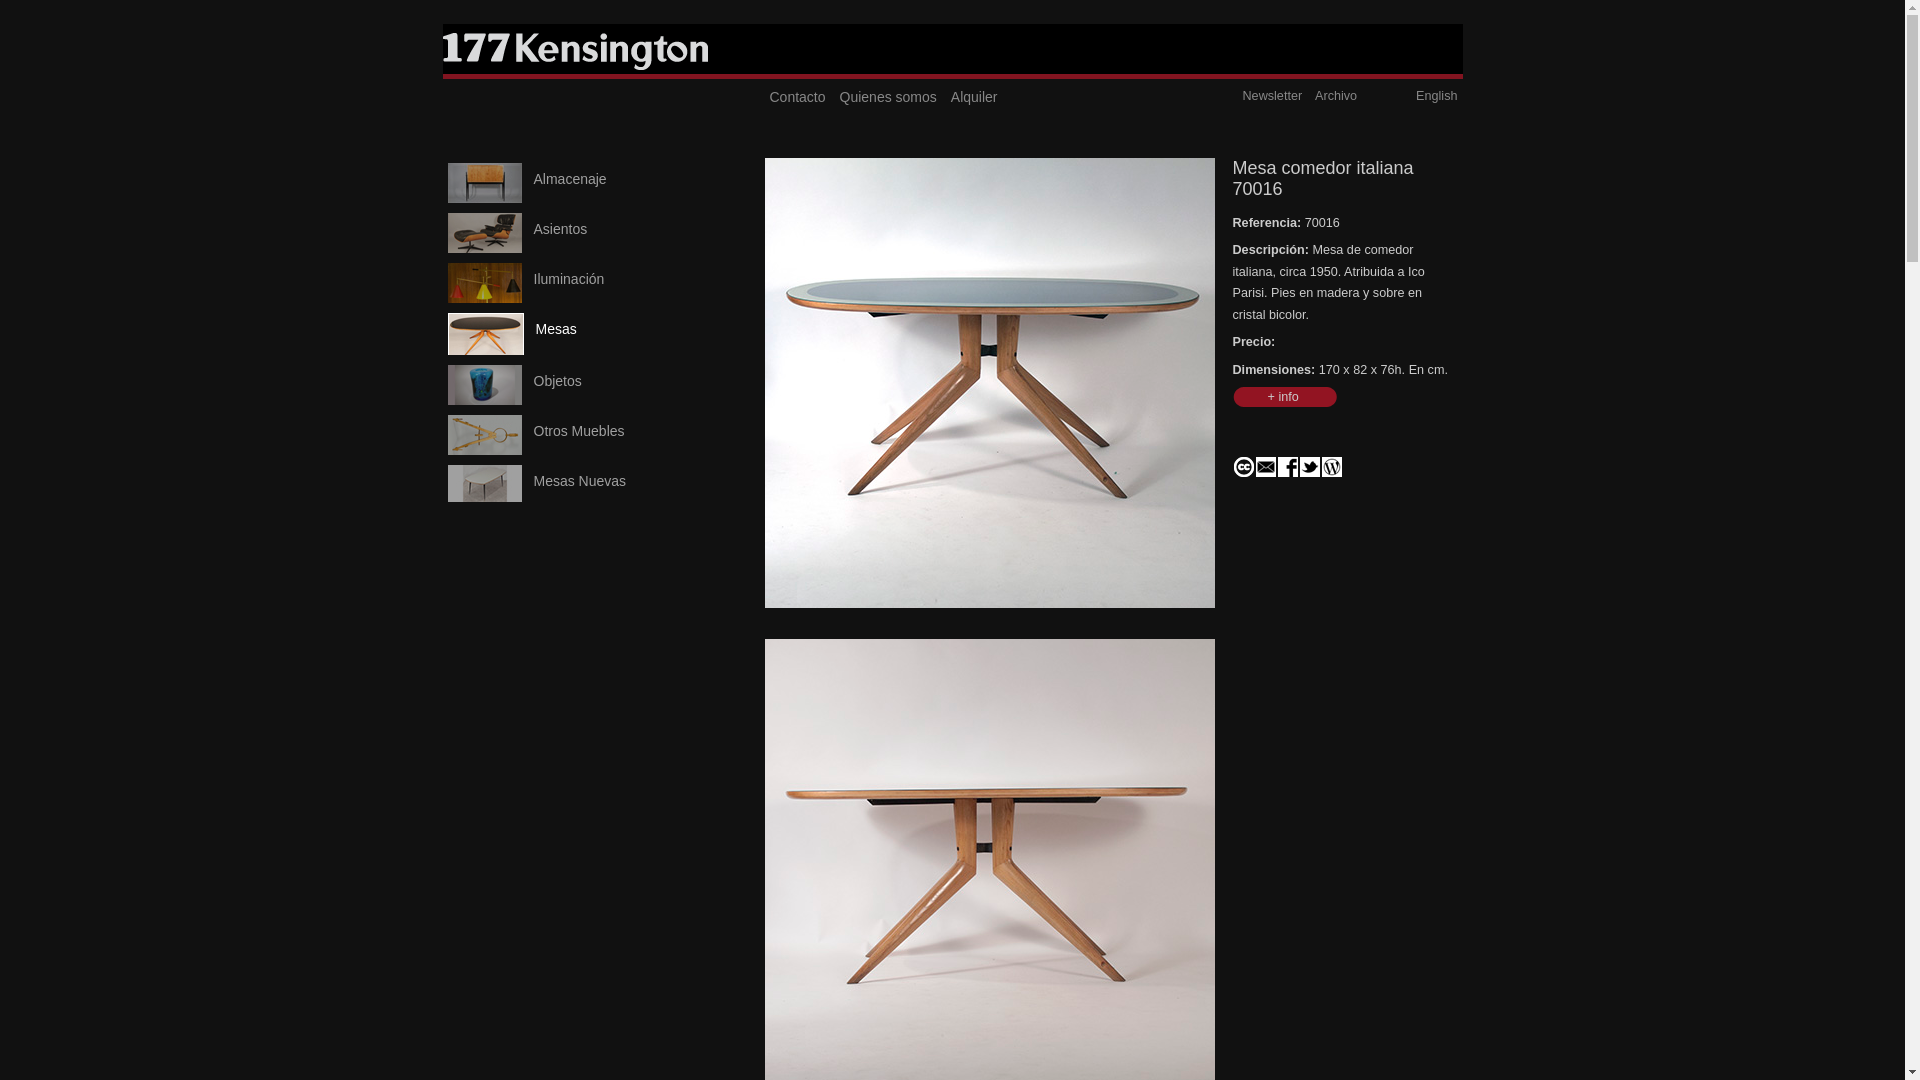 The height and width of the screenshot is (1080, 1920). I want to click on English, so click(1436, 96).